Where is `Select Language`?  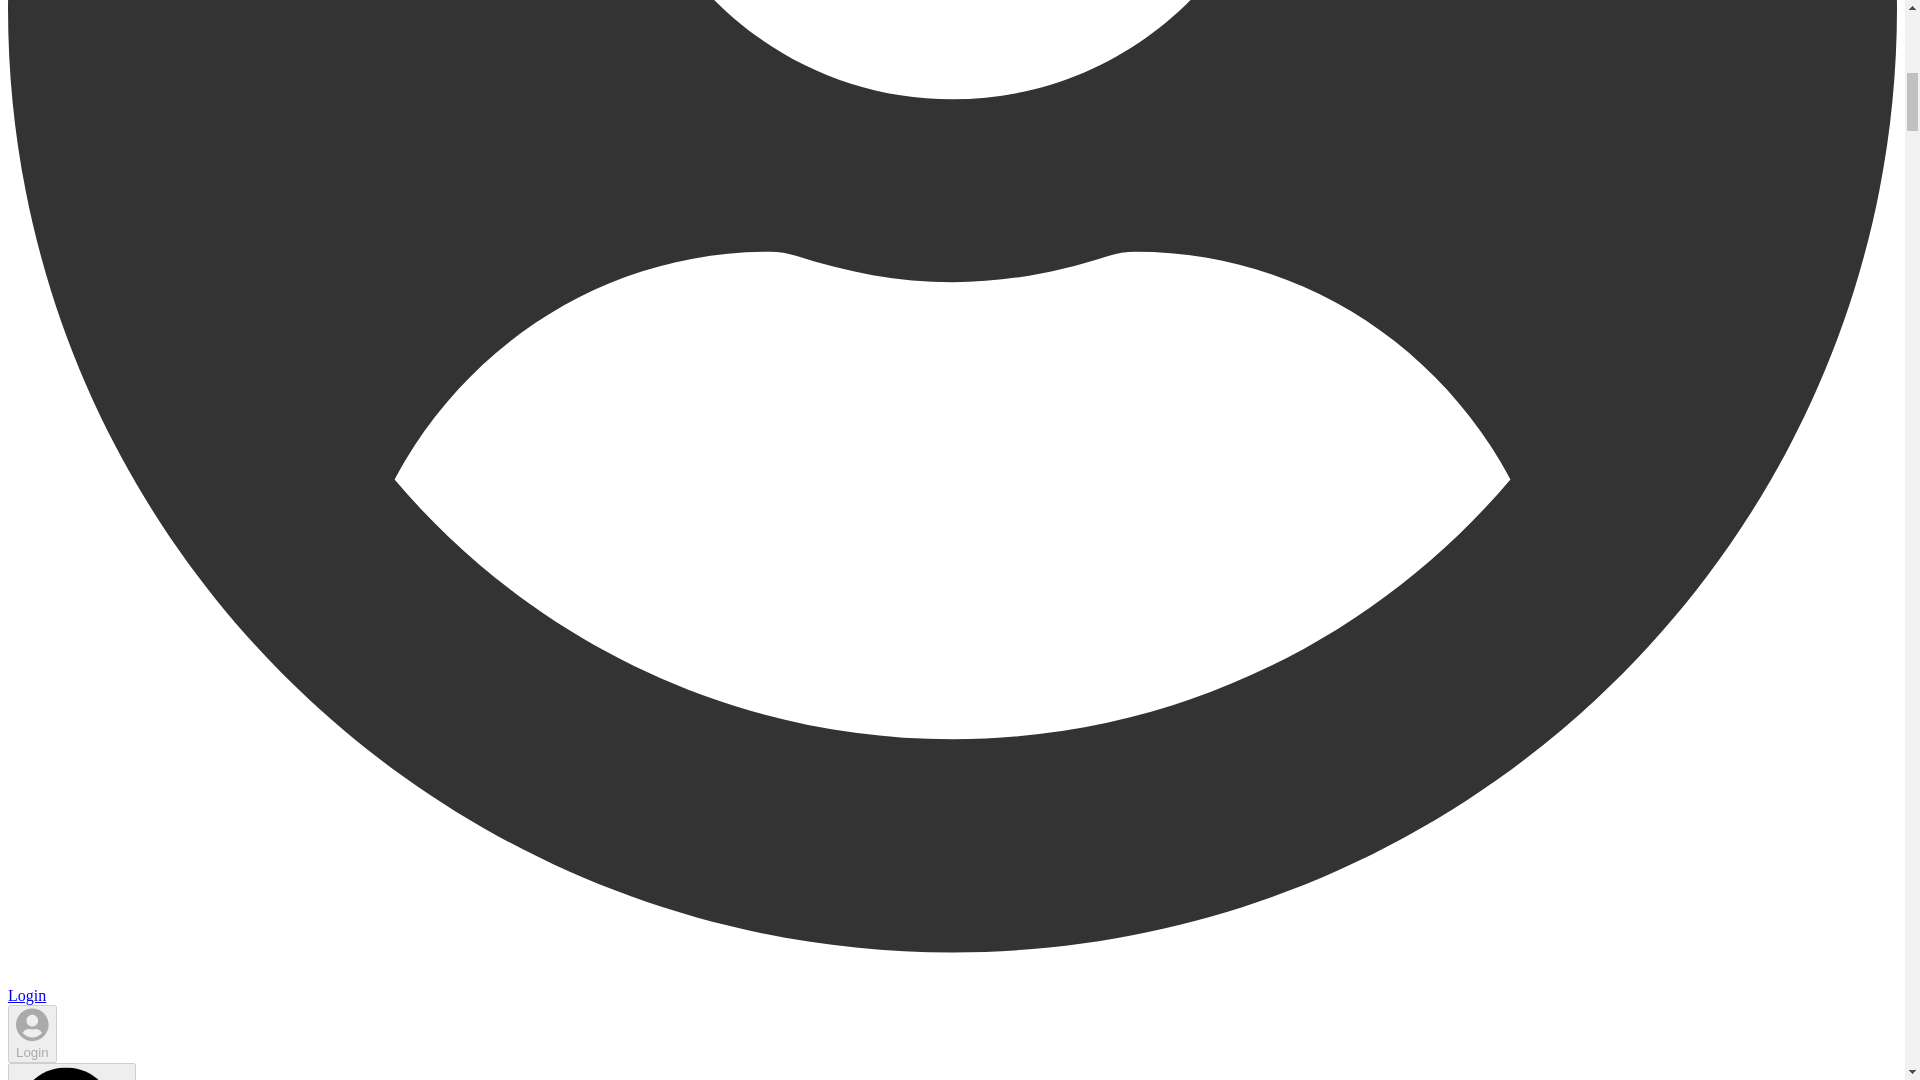
Select Language is located at coordinates (72, 1071).